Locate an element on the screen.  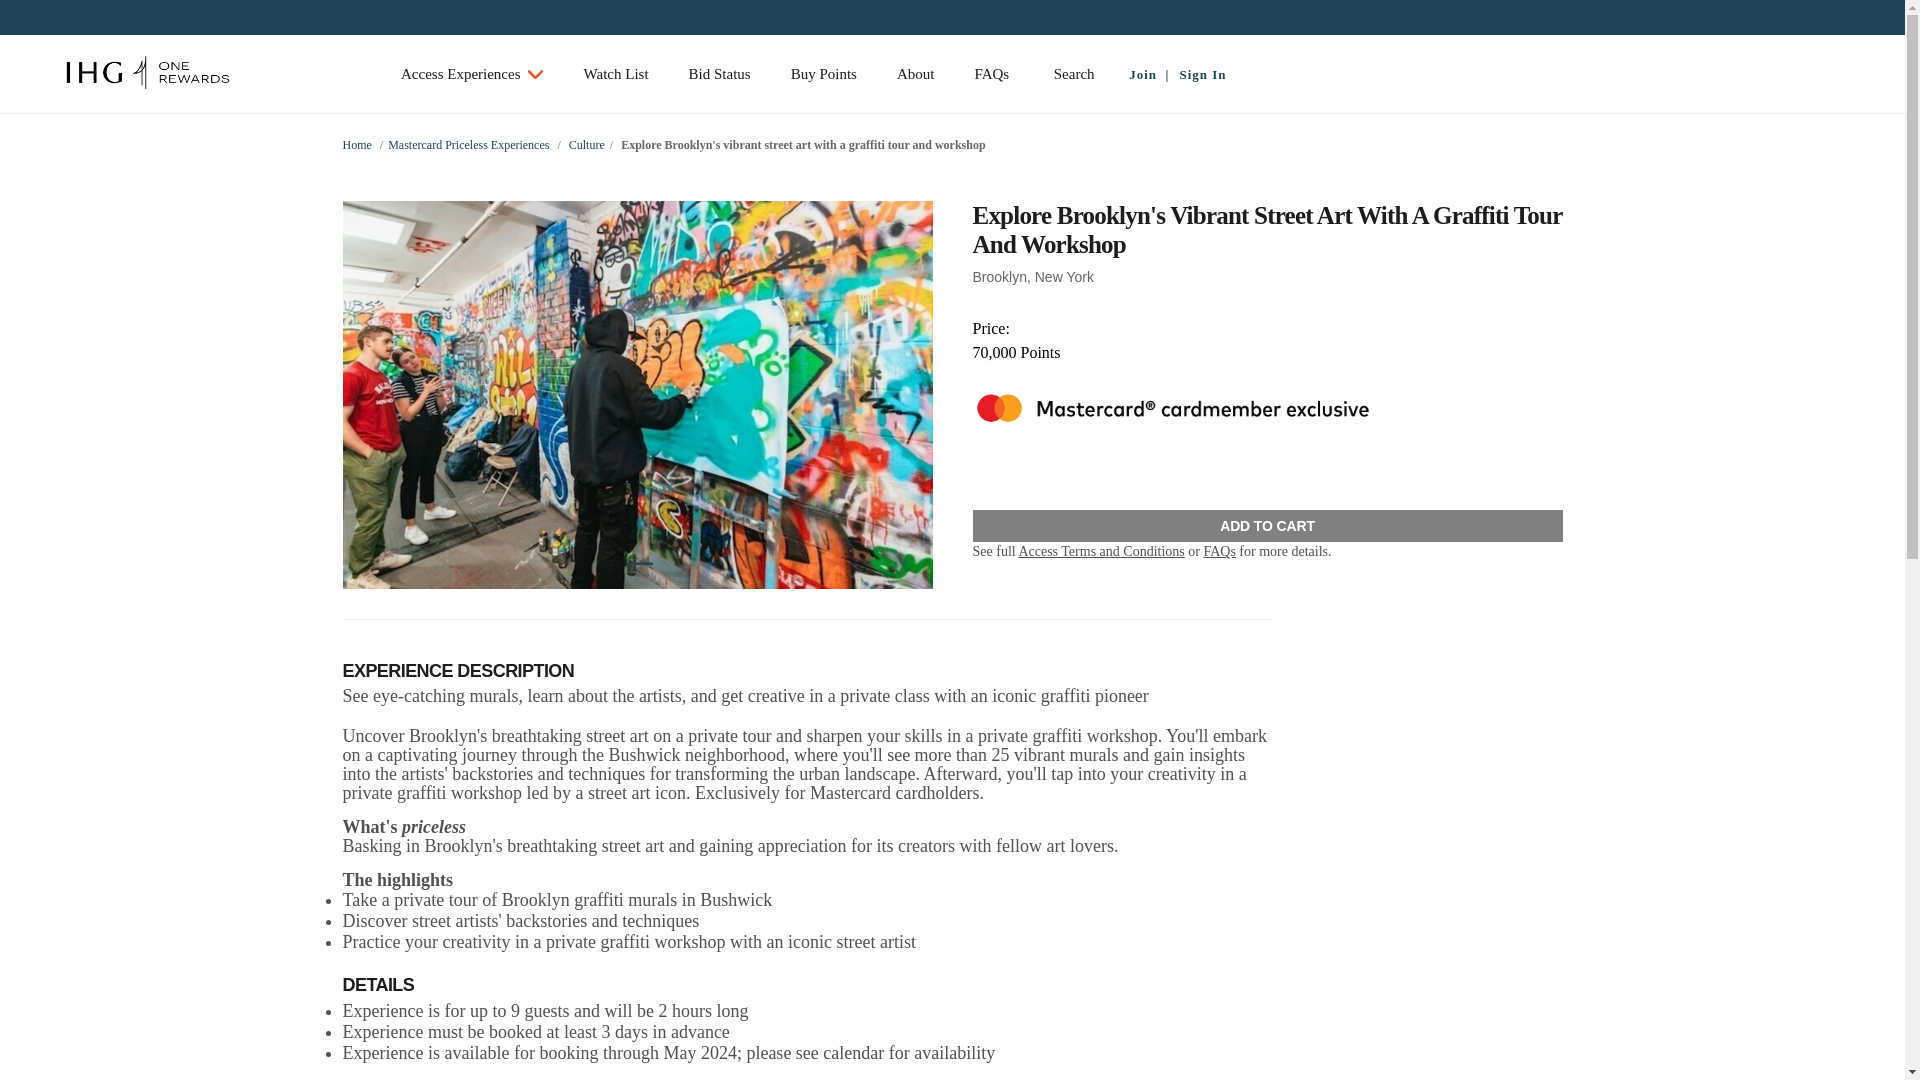
Access Experiences is located at coordinates (472, 74).